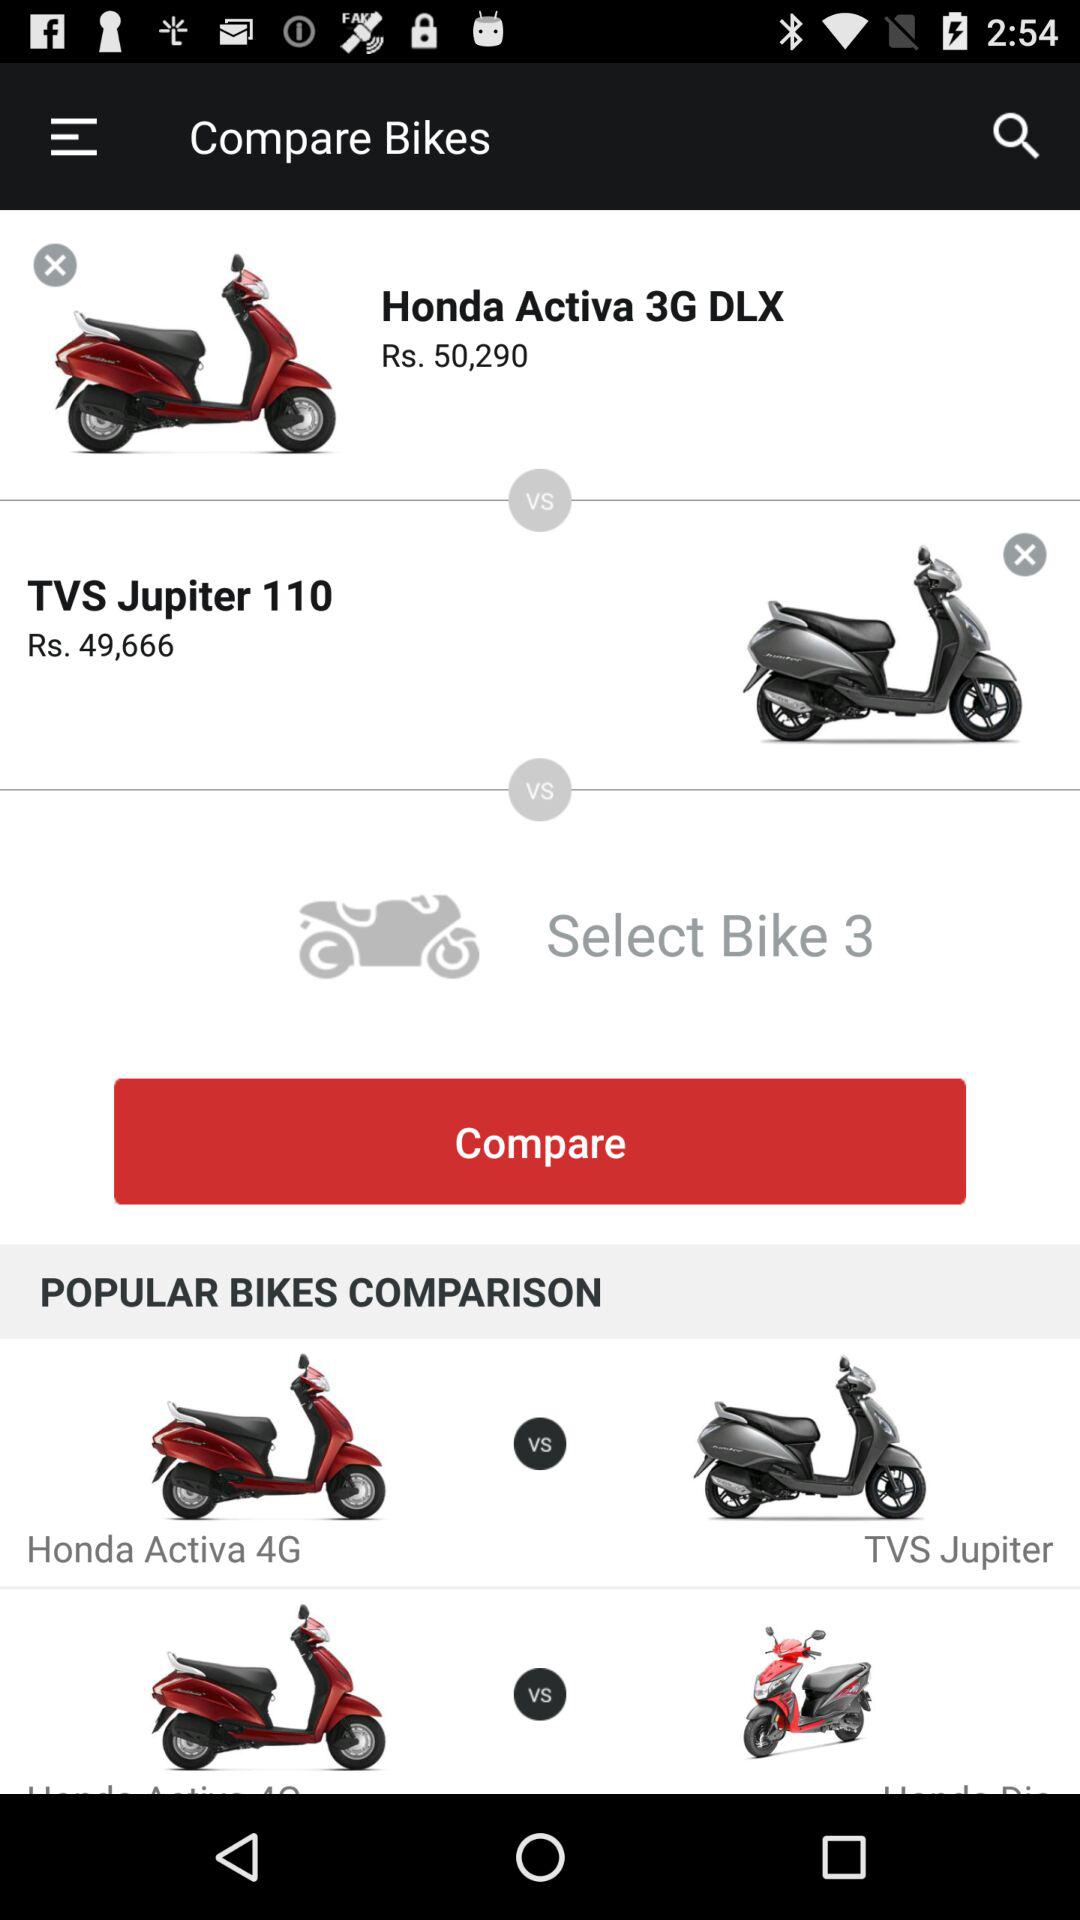  Describe the element at coordinates (1016, 136) in the screenshot. I see `select the icon above rs. 50,290 icon` at that location.